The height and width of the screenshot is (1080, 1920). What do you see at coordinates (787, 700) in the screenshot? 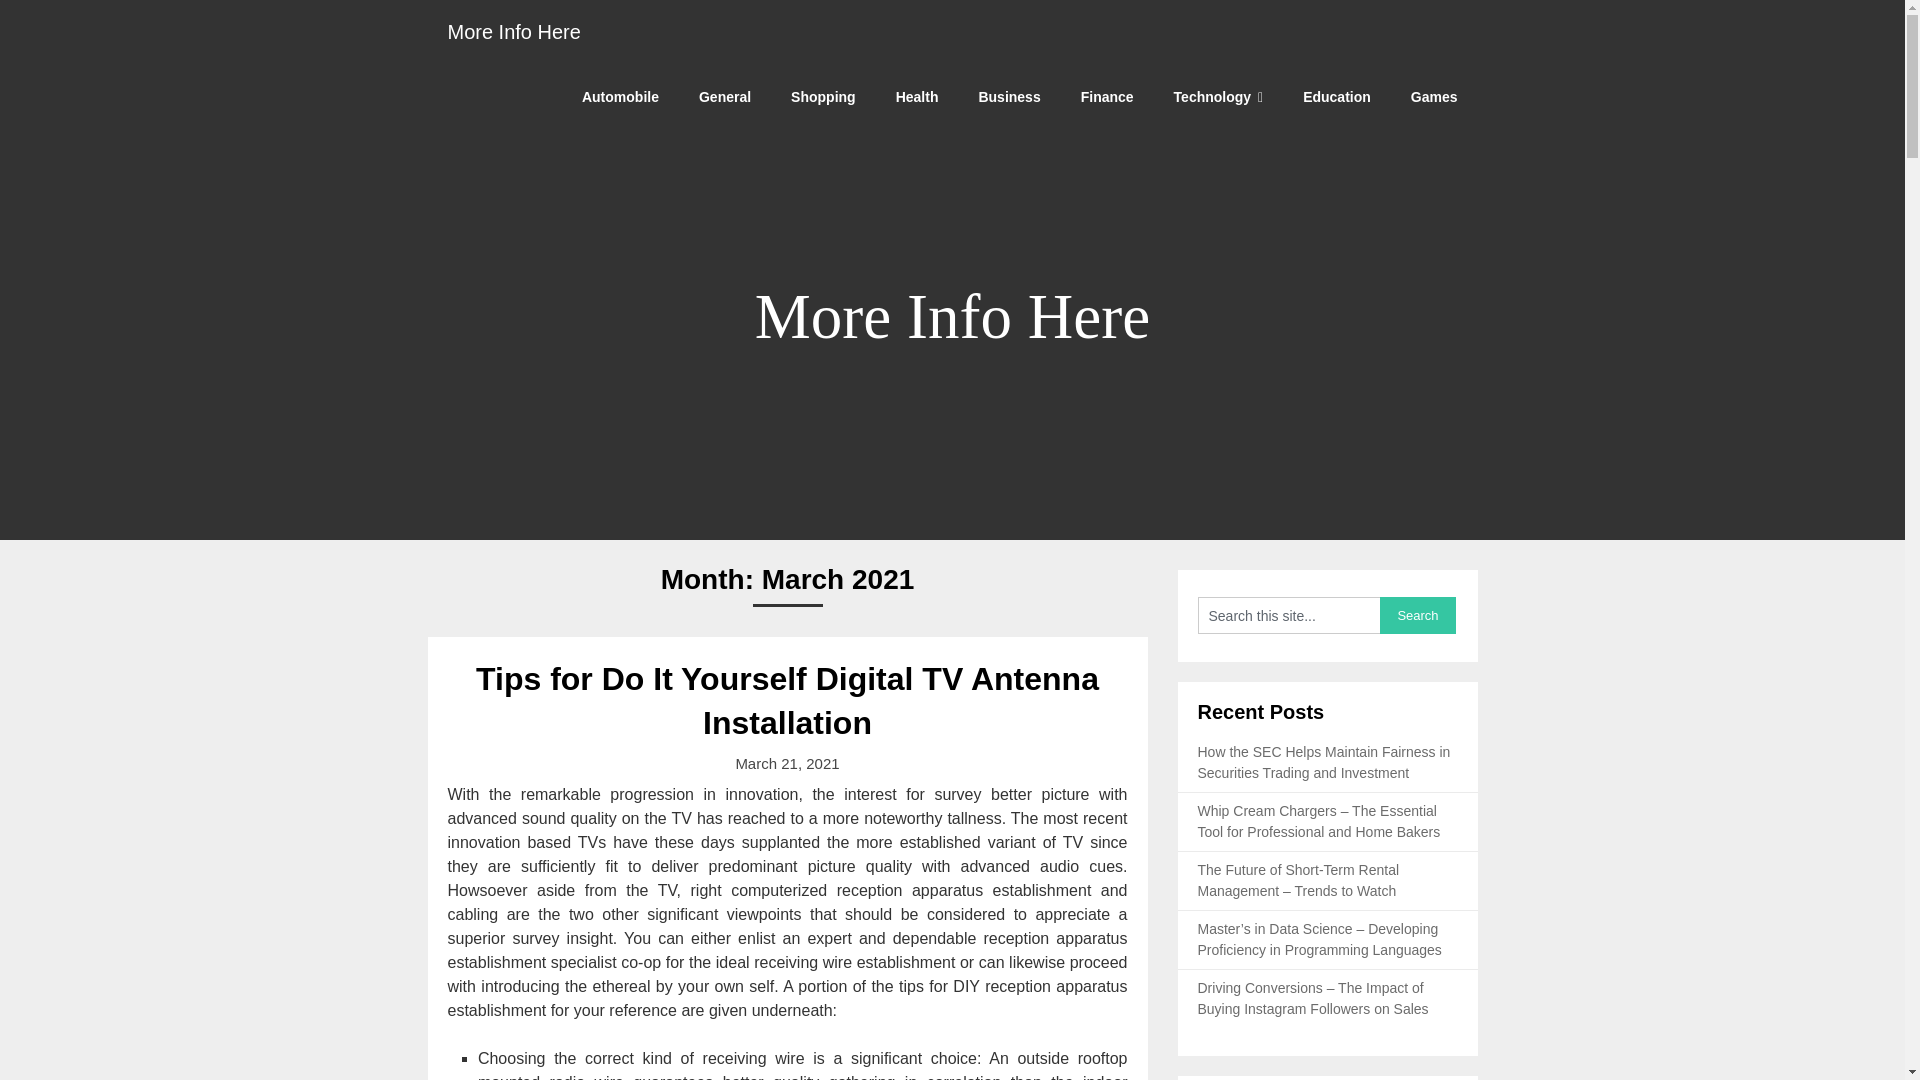
I see `Tips for Do It Yourself Digital TV Antenna Installation` at bounding box center [787, 700].